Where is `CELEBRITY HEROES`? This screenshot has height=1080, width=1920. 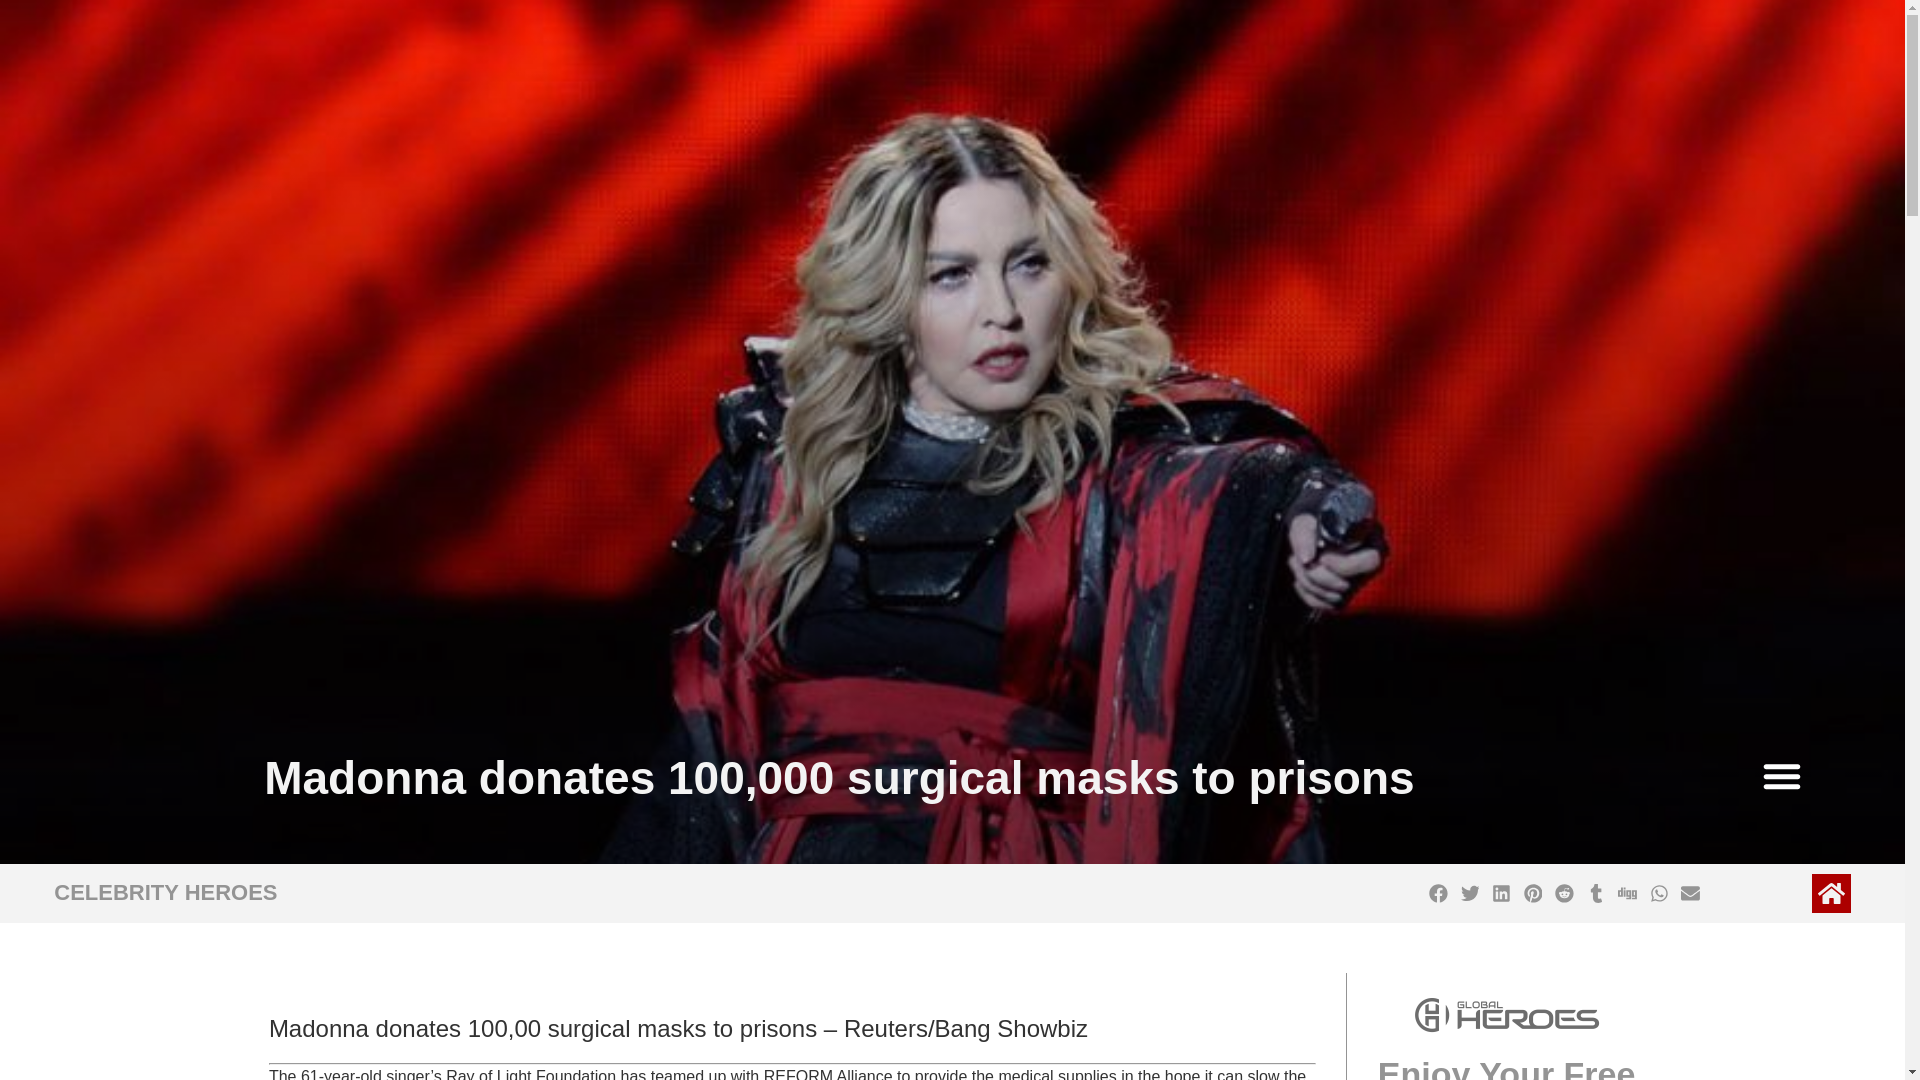 CELEBRITY HEROES is located at coordinates (164, 892).